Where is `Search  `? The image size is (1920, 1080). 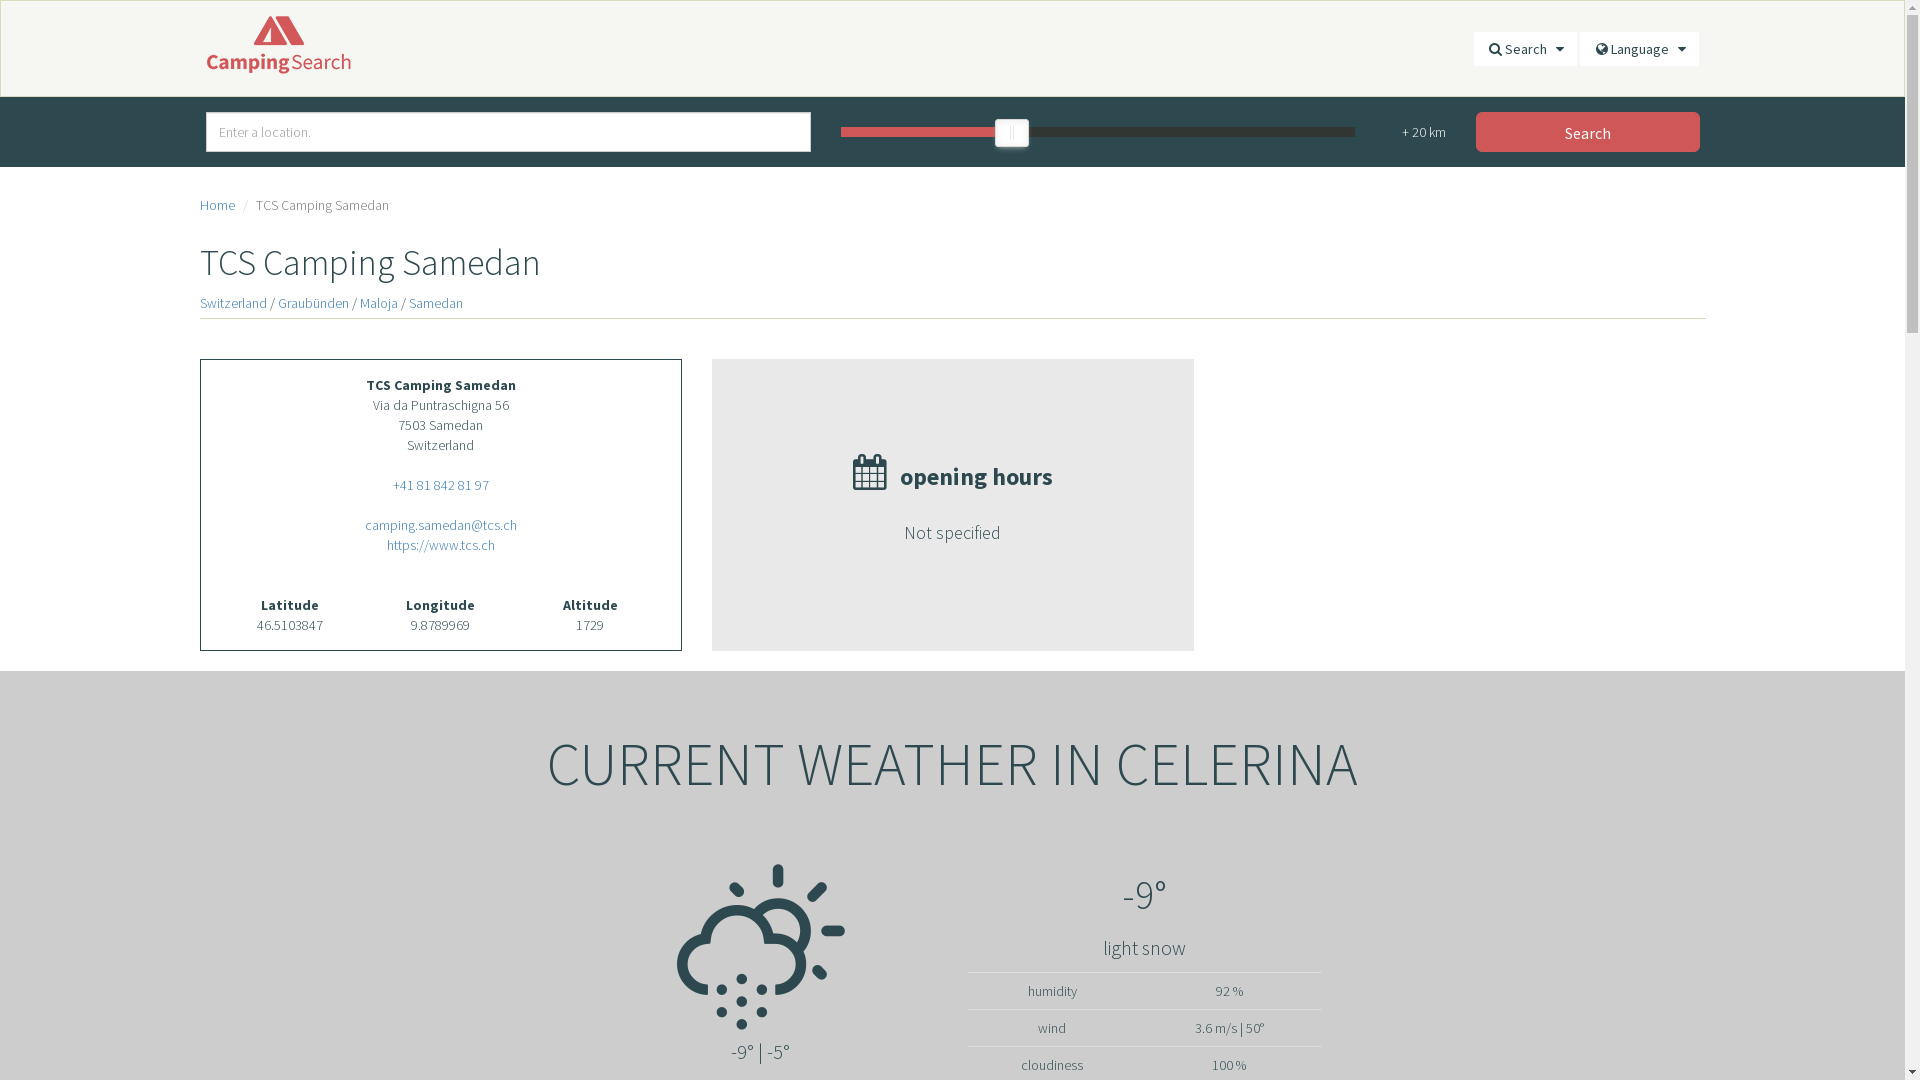
Search   is located at coordinates (1526, 49).